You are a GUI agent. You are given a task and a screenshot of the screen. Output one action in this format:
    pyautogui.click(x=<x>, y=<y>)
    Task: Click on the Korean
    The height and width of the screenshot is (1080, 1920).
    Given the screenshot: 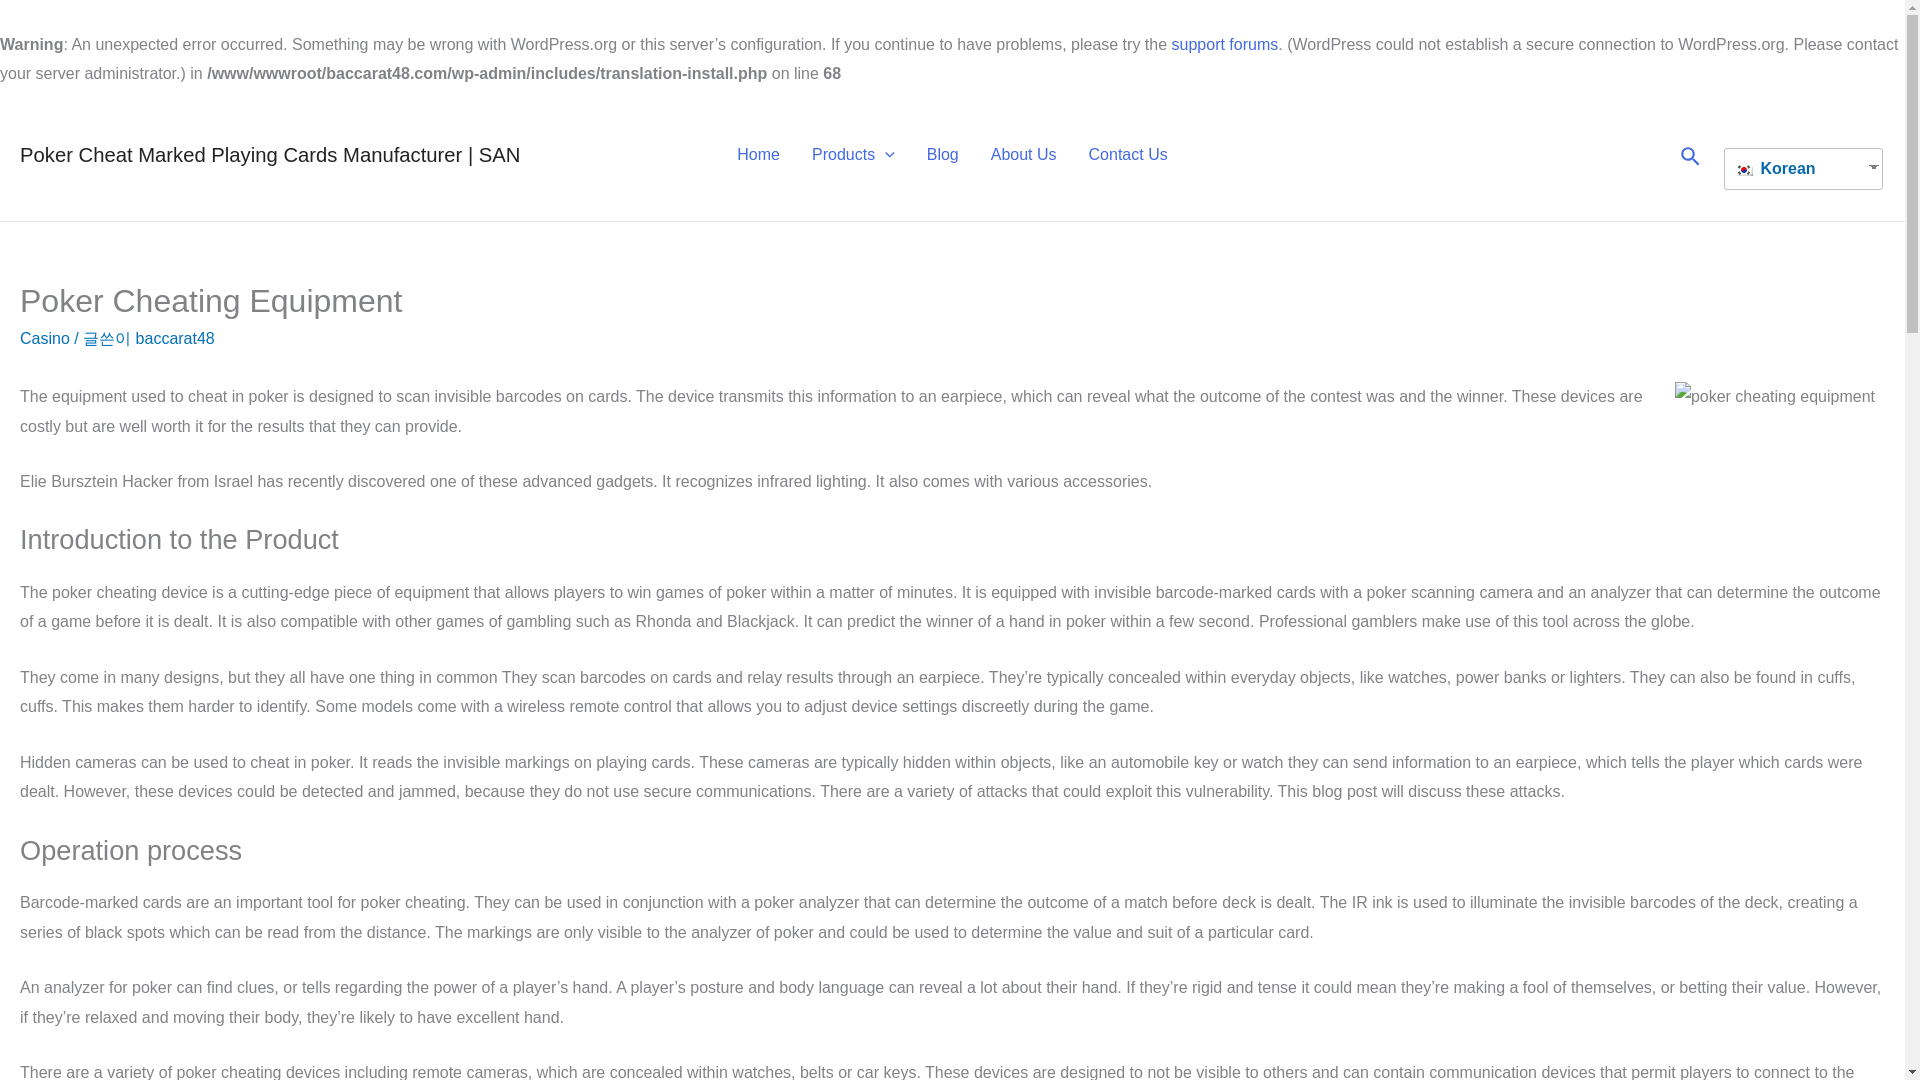 What is the action you would take?
    pyautogui.click(x=1796, y=168)
    